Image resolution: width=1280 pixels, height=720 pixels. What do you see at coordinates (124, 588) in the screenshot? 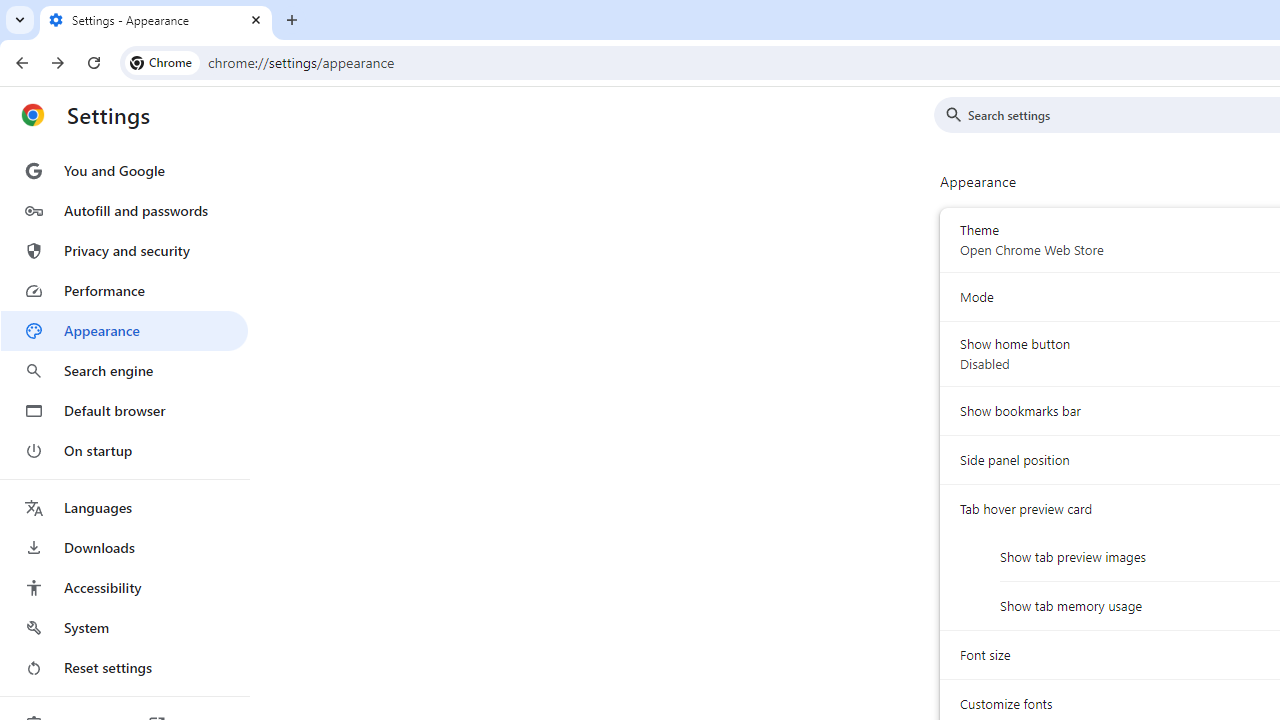
I see `Accessibility` at bounding box center [124, 588].